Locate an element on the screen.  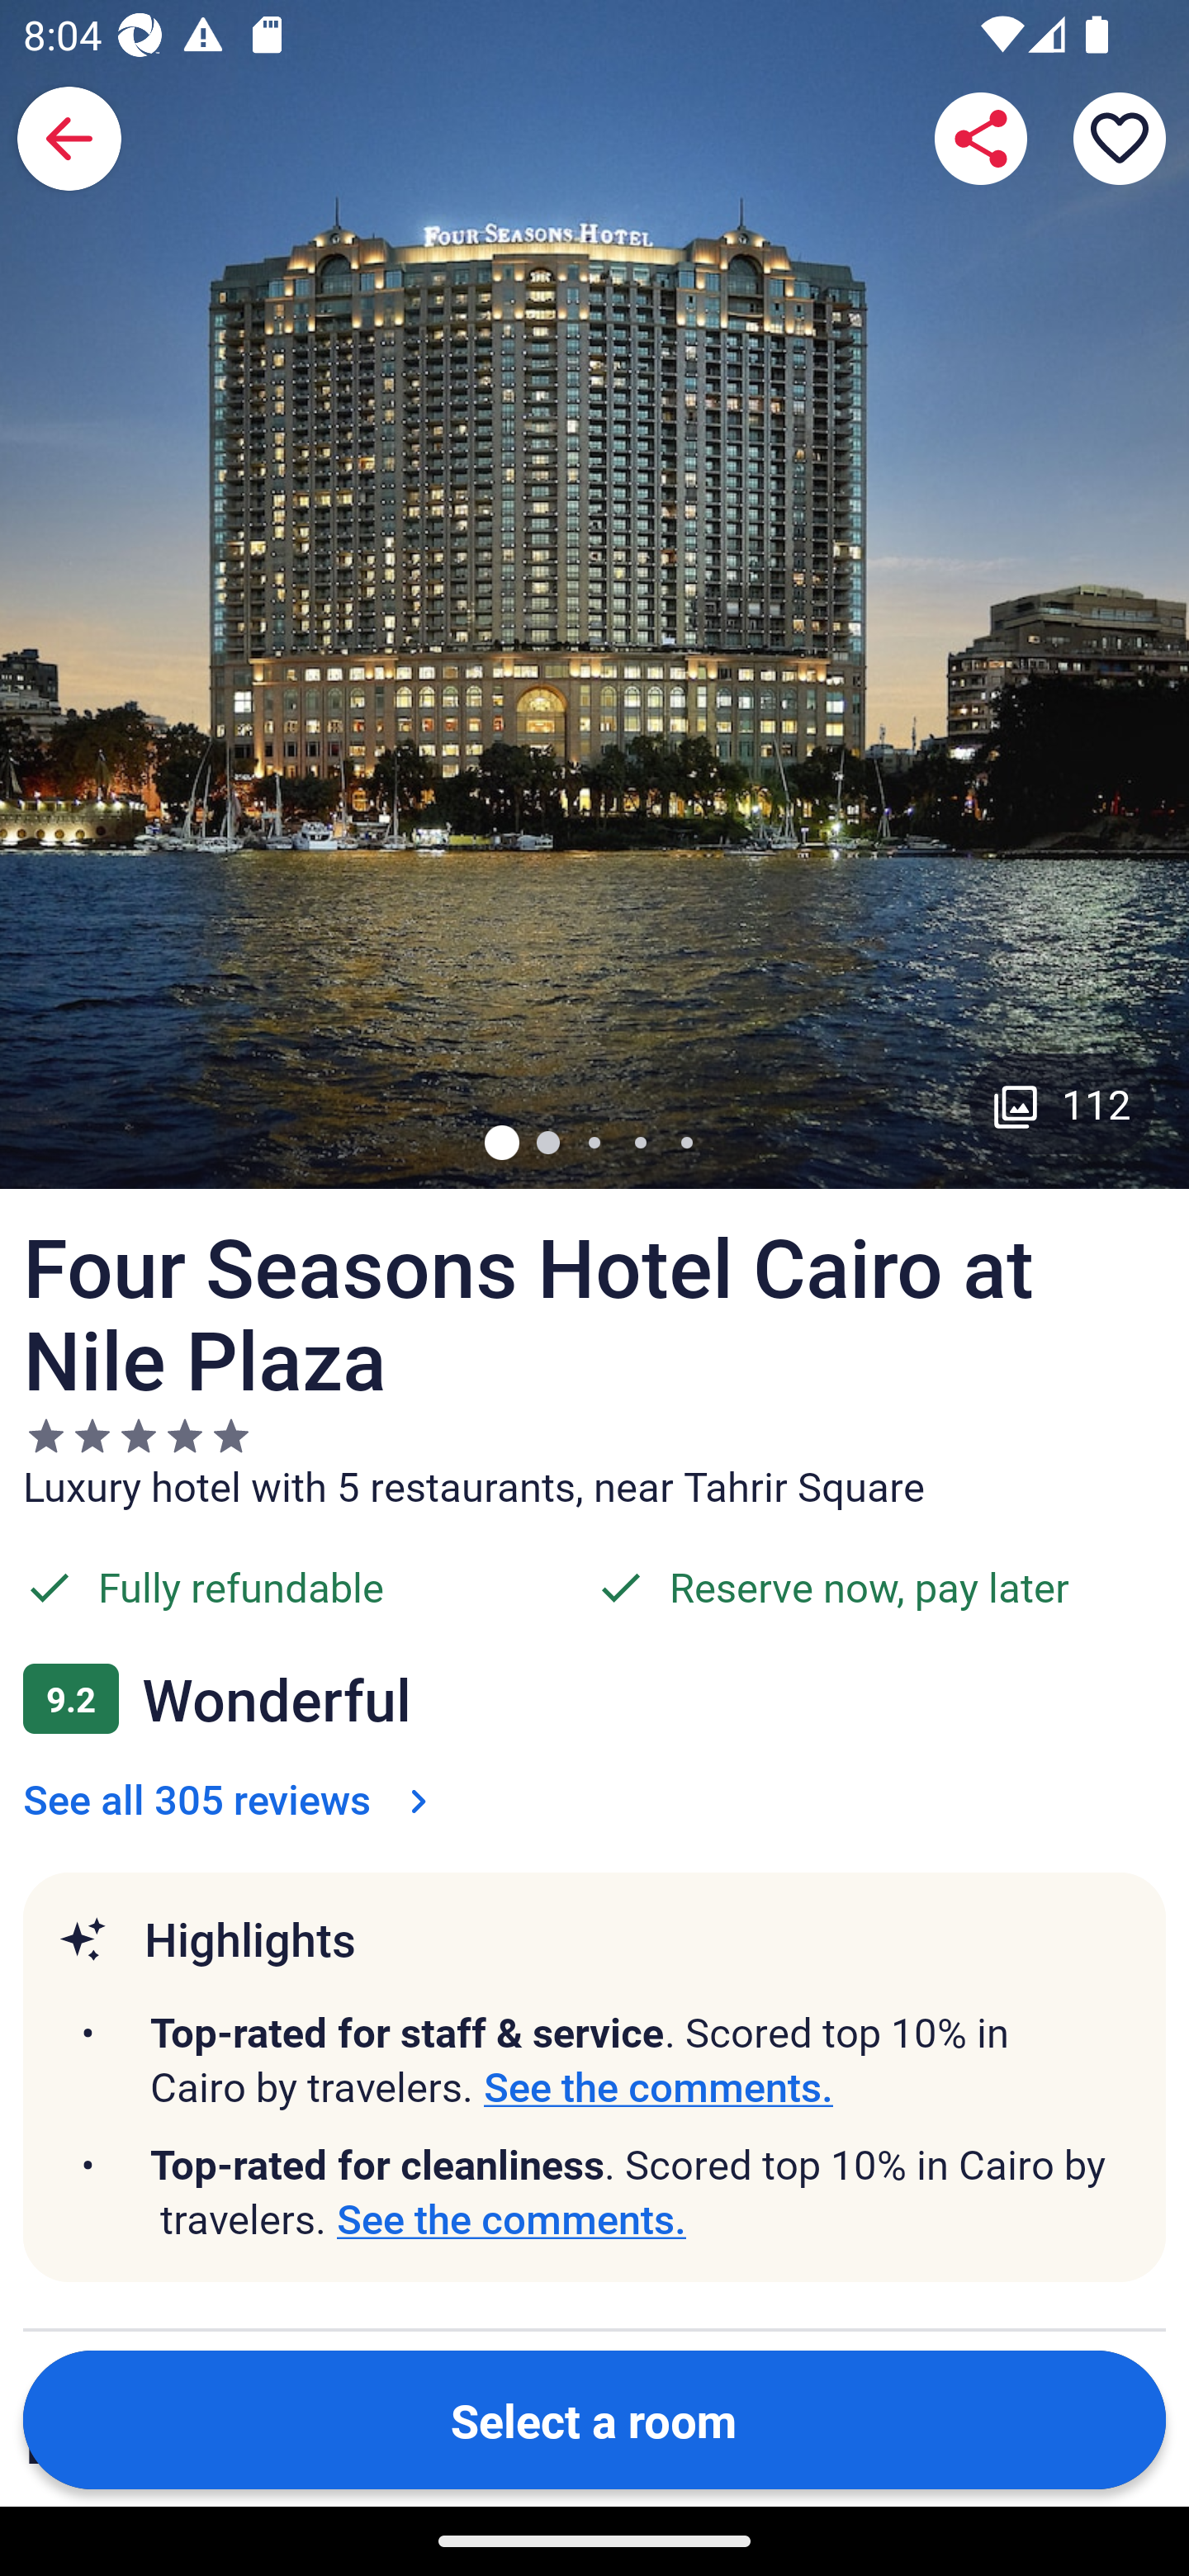
Select a room Button Select a room is located at coordinates (594, 2418).